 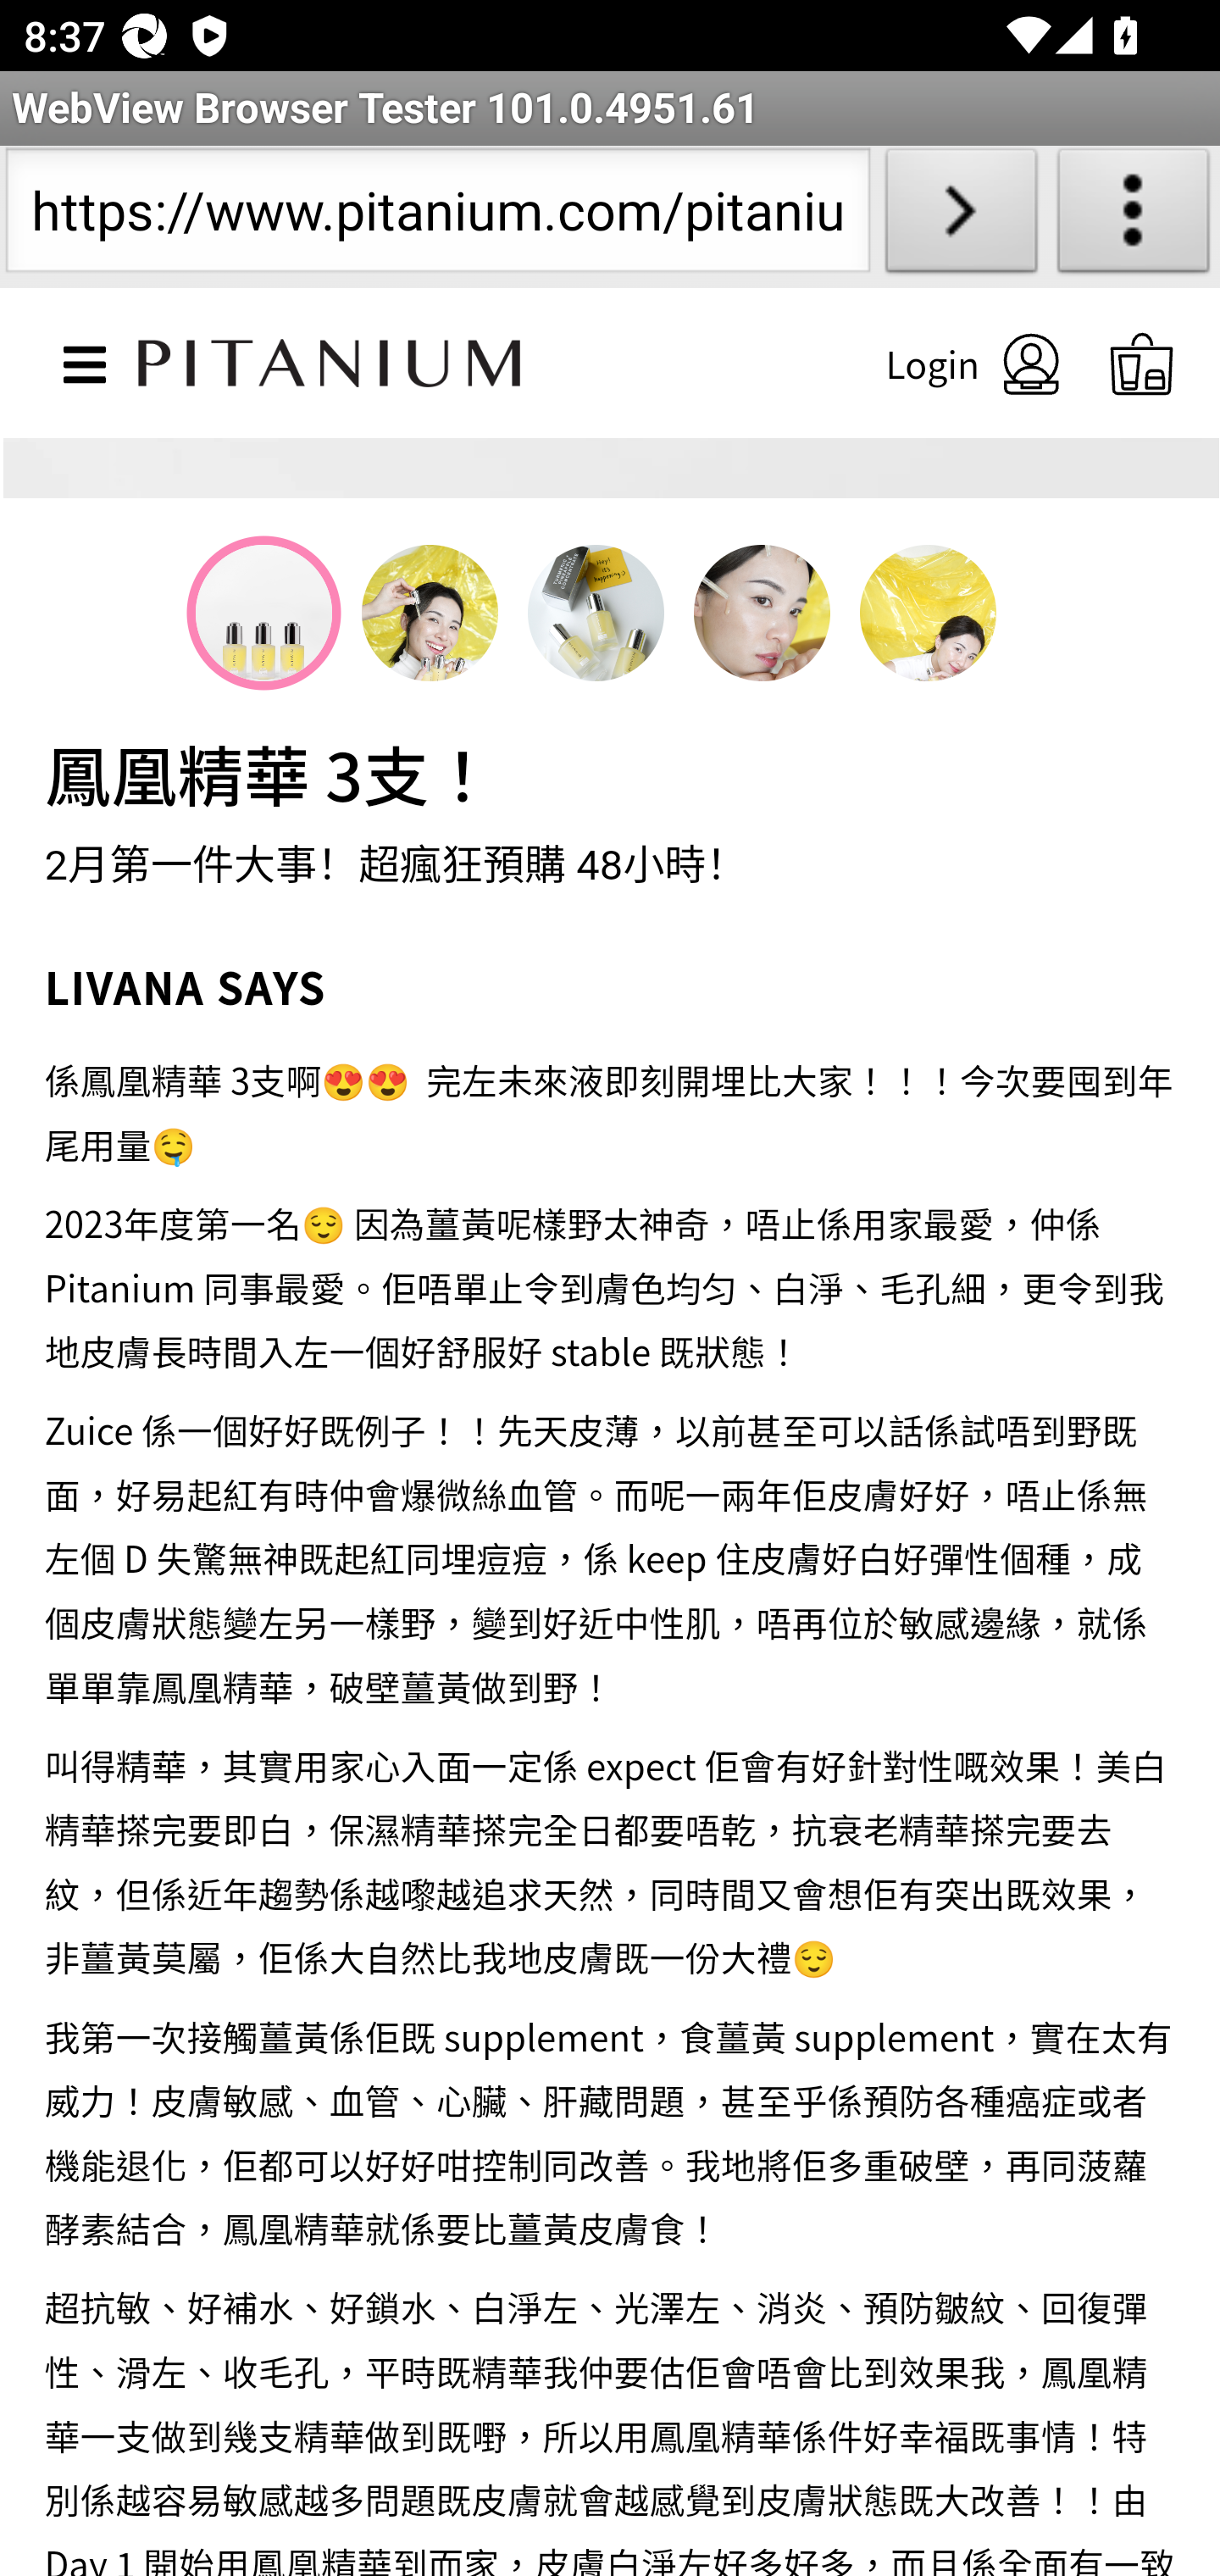 What do you see at coordinates (961, 217) in the screenshot?
I see `Load URL` at bounding box center [961, 217].